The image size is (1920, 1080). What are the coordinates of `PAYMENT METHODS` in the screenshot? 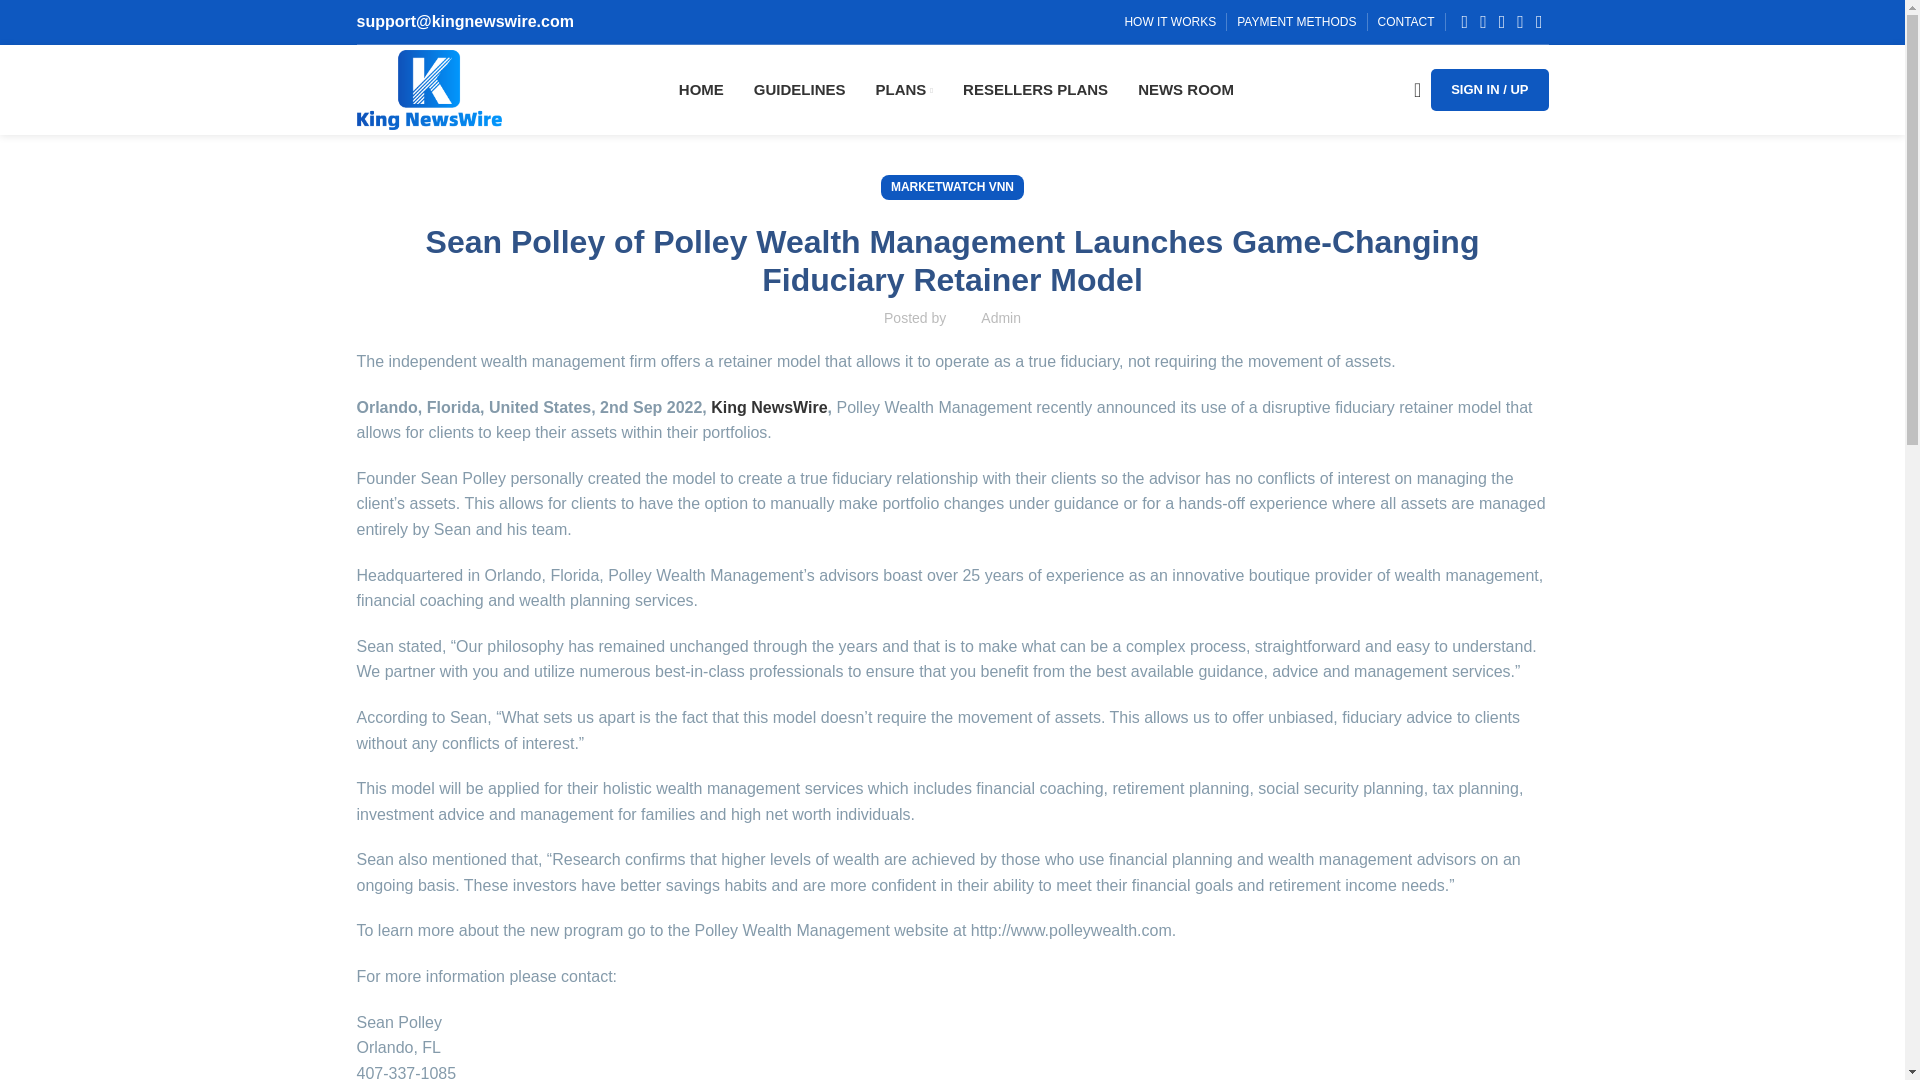 It's located at (1296, 22).